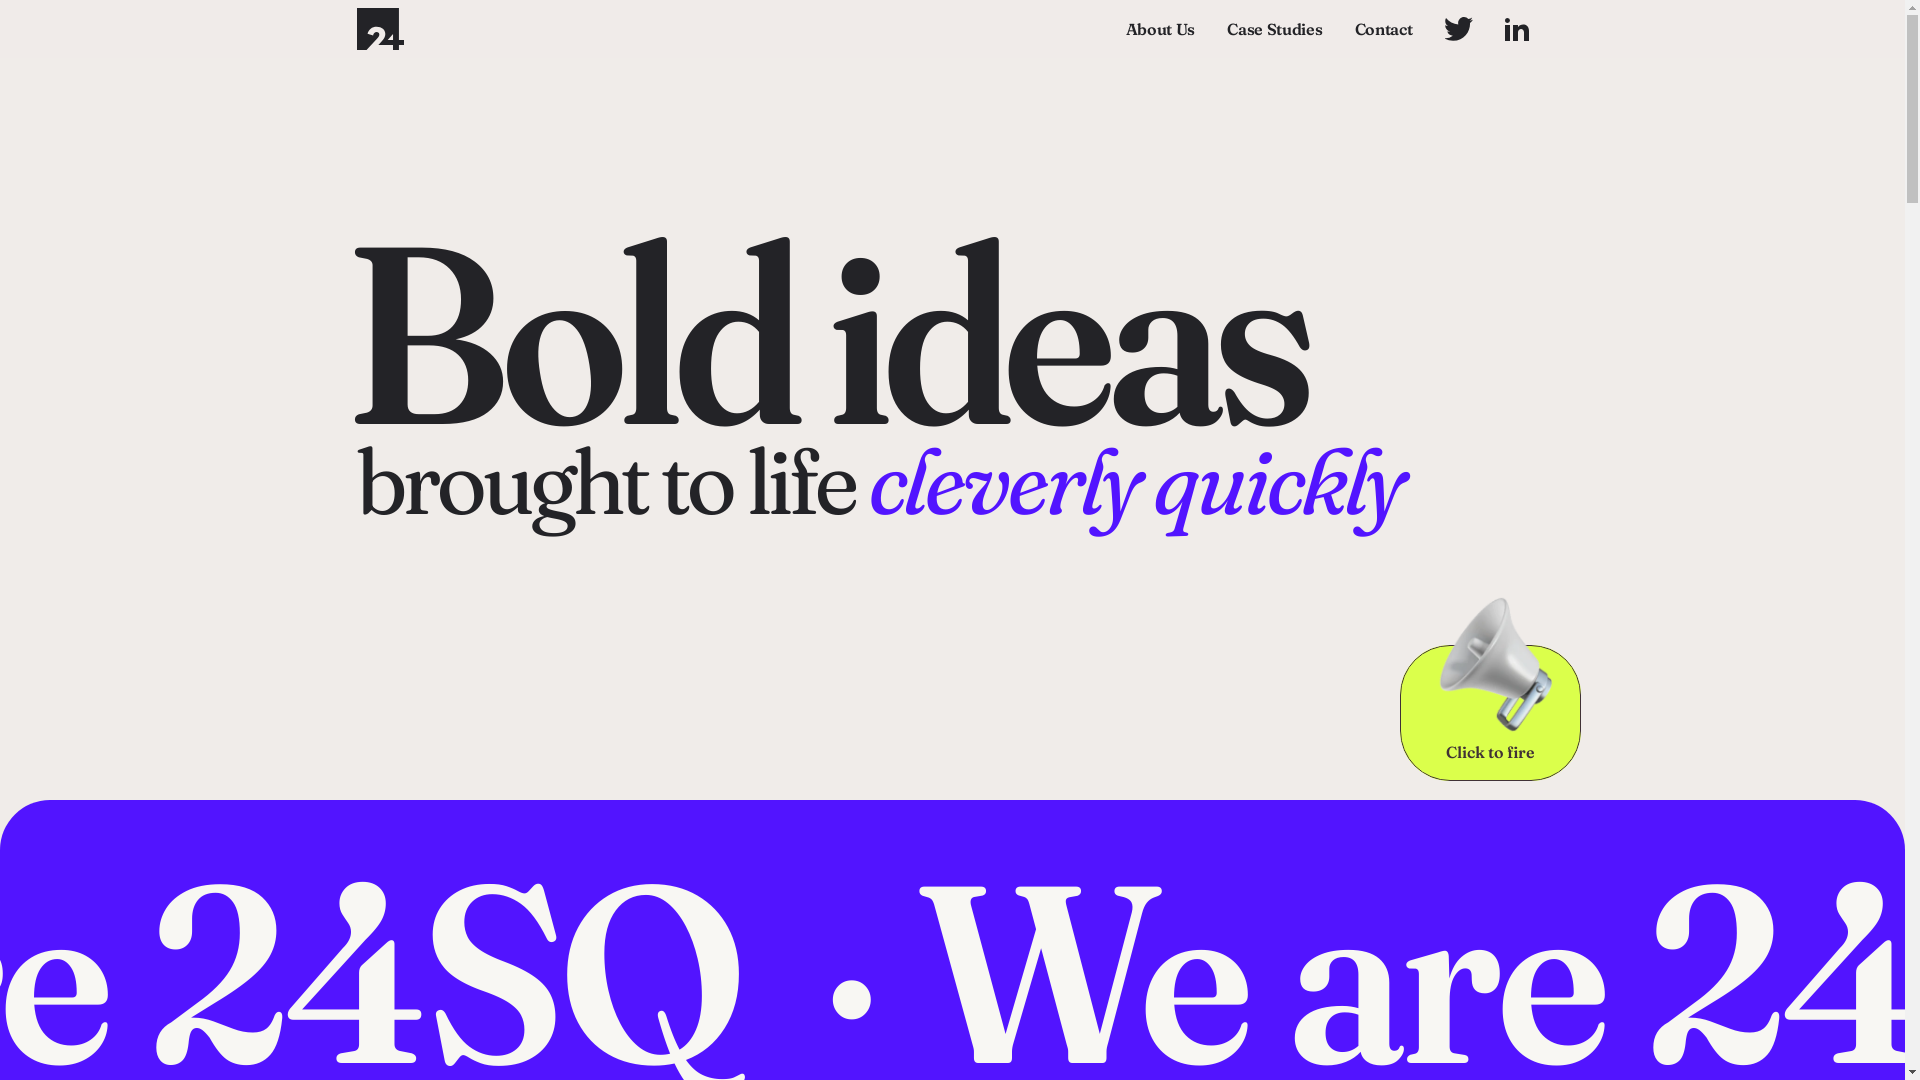  What do you see at coordinates (1274, 28) in the screenshot?
I see `Case Studies` at bounding box center [1274, 28].